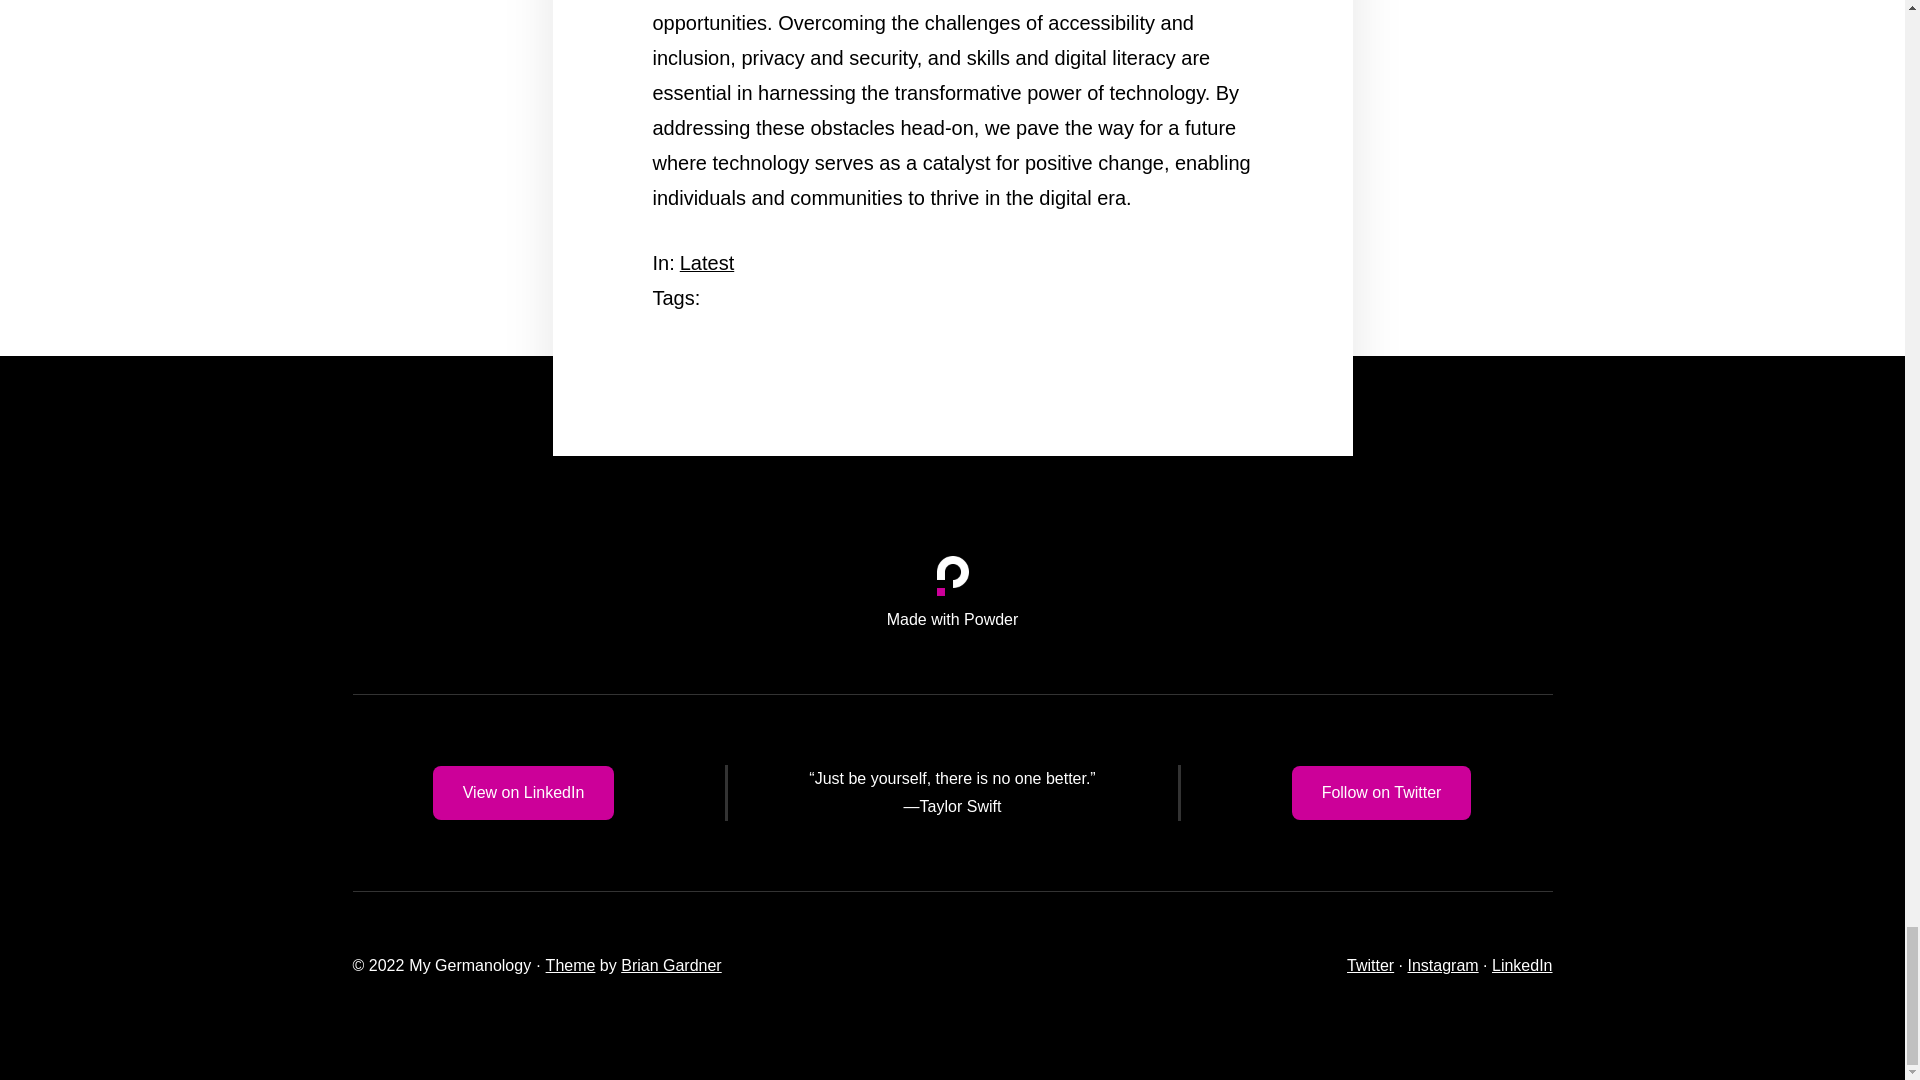 This screenshot has height=1080, width=1920. What do you see at coordinates (1382, 792) in the screenshot?
I see `Follow on Twitter` at bounding box center [1382, 792].